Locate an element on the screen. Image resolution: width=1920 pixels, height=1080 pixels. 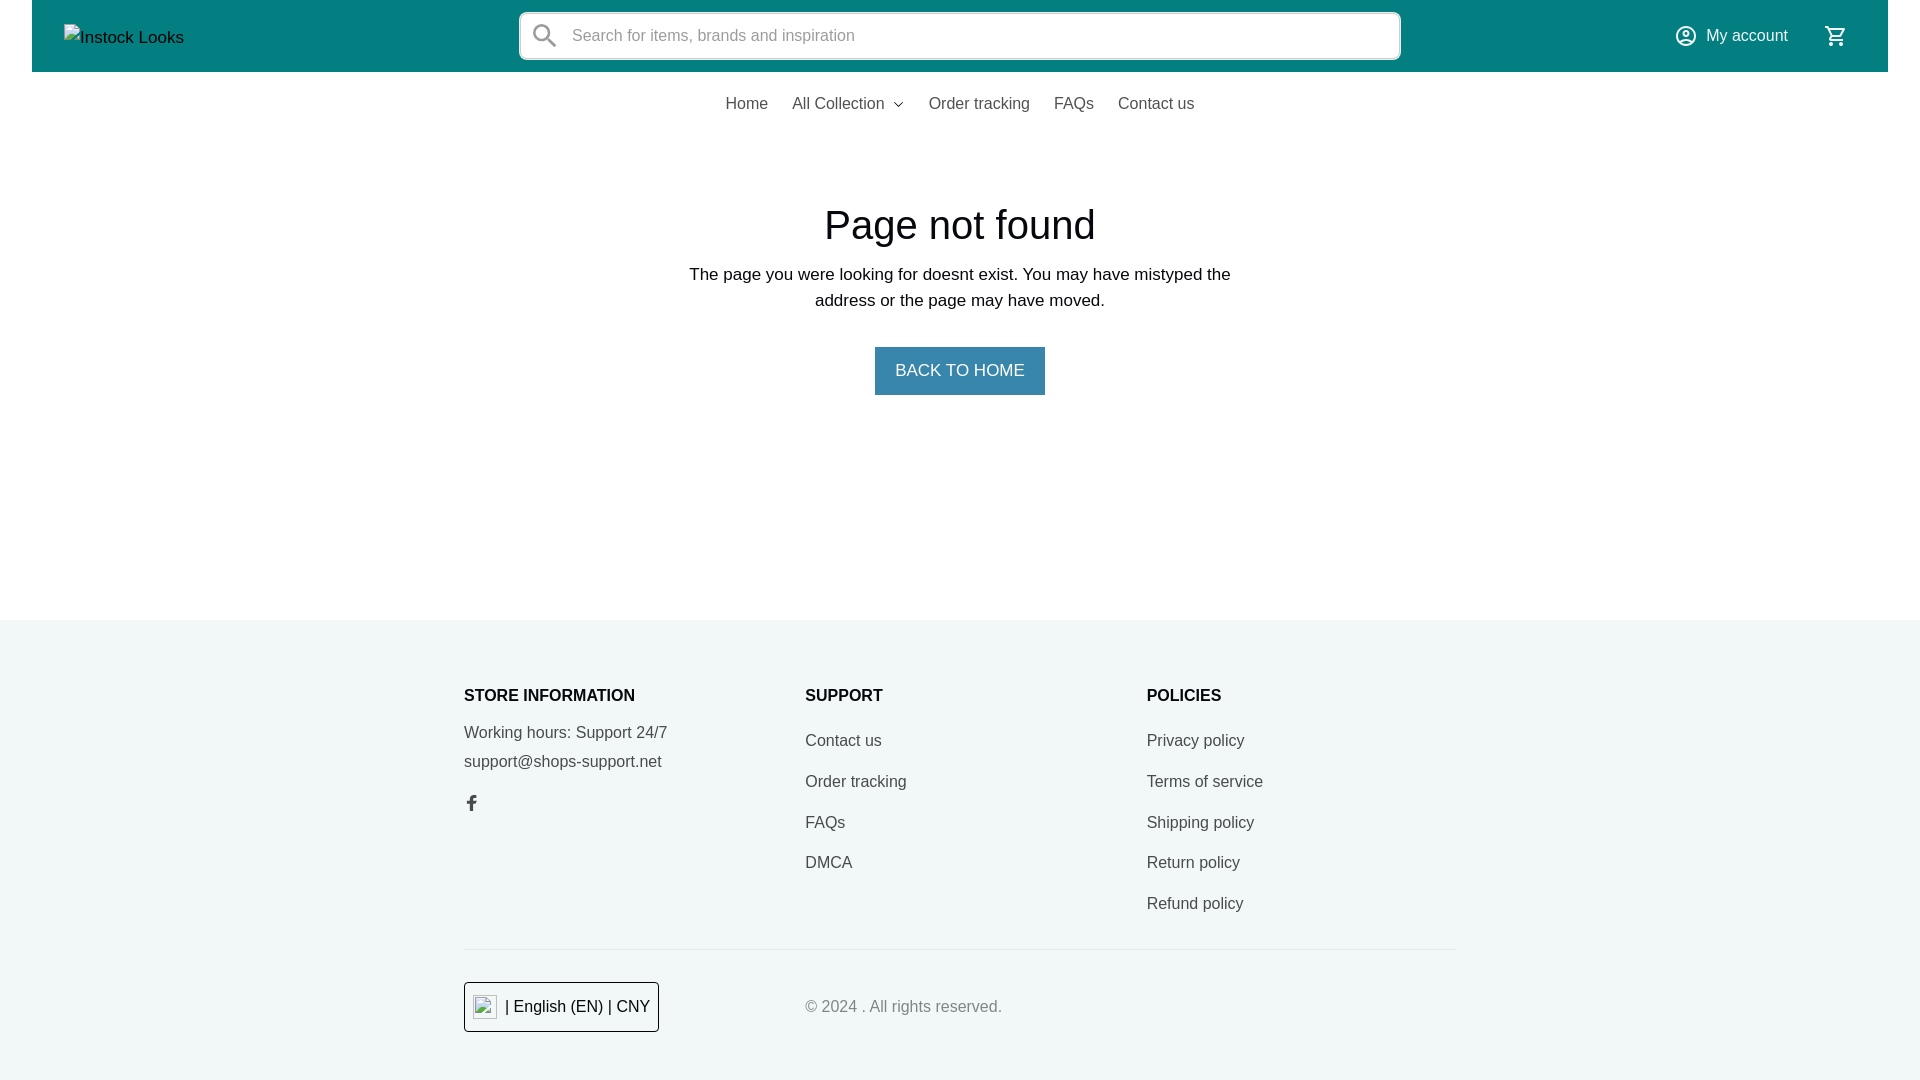
Terms of service is located at coordinates (1204, 782).